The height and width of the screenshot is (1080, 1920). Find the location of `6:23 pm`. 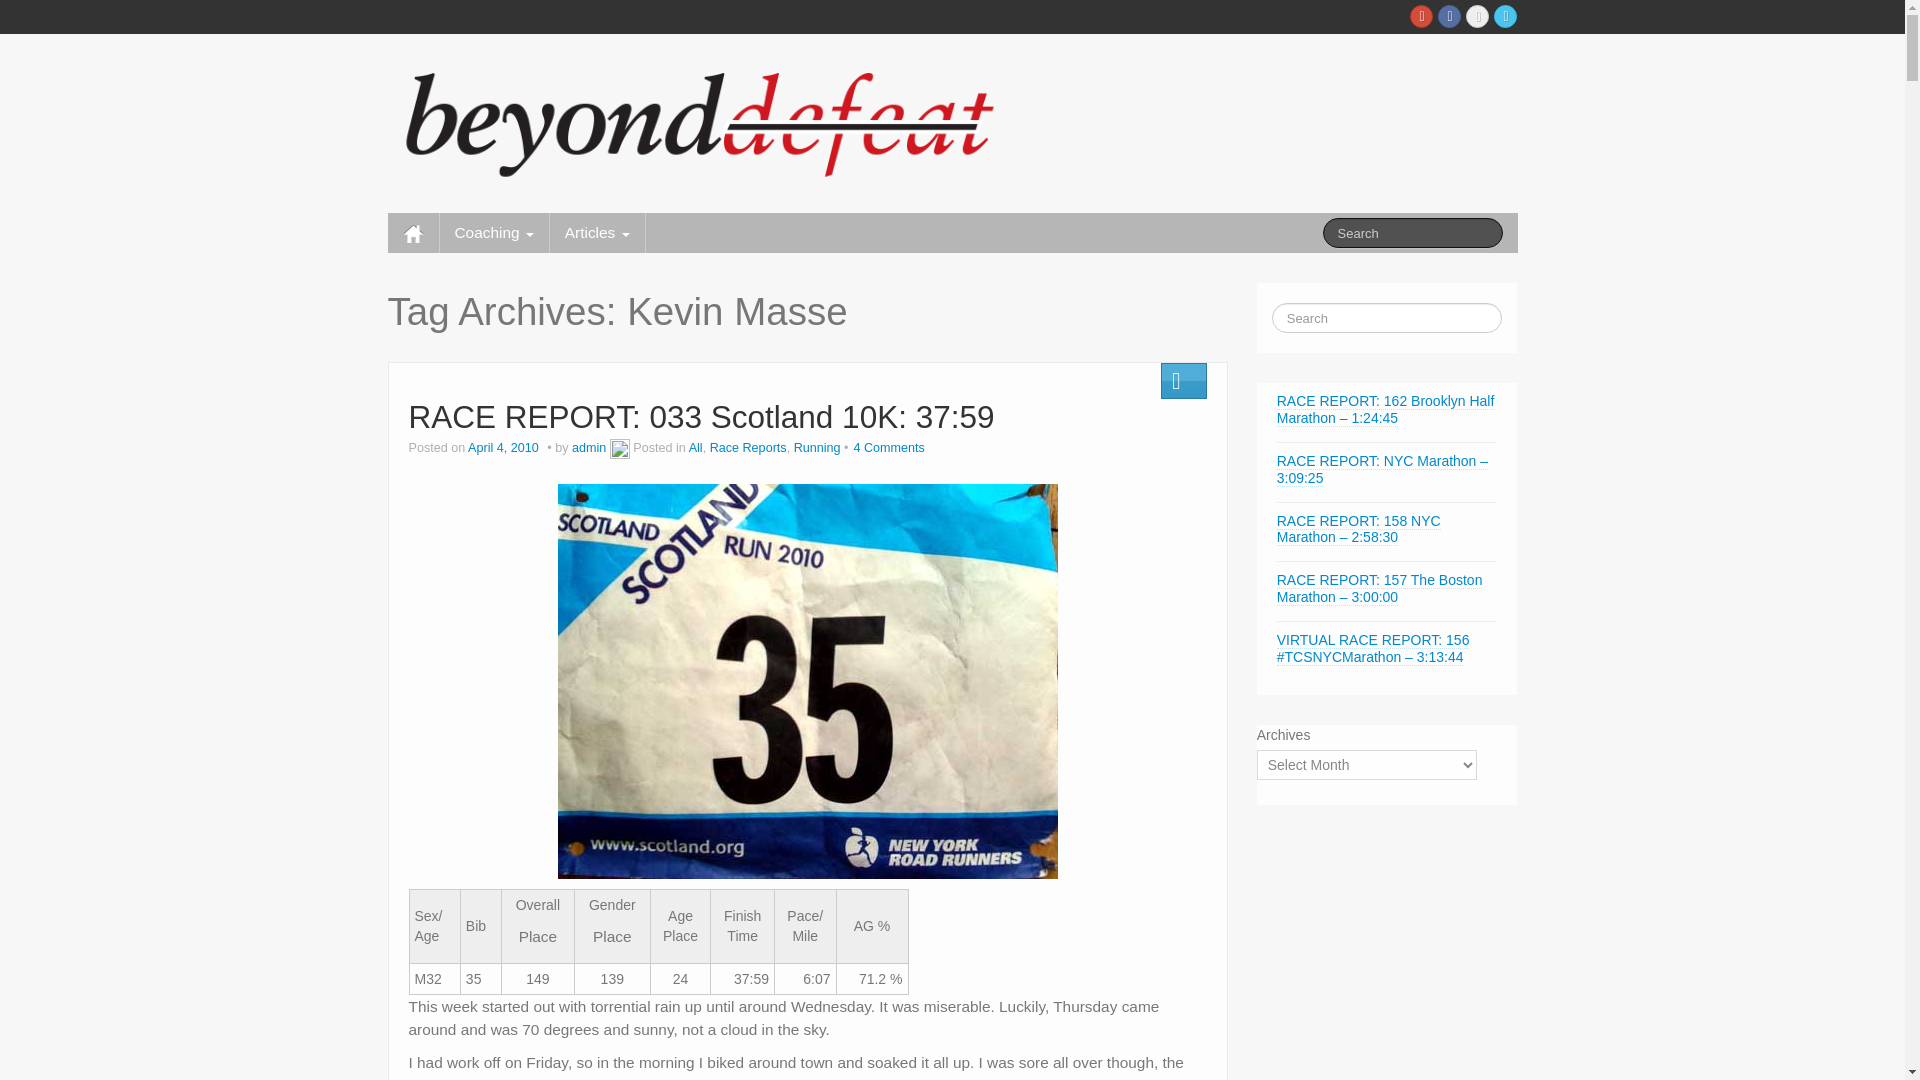

6:23 pm is located at coordinates (504, 447).